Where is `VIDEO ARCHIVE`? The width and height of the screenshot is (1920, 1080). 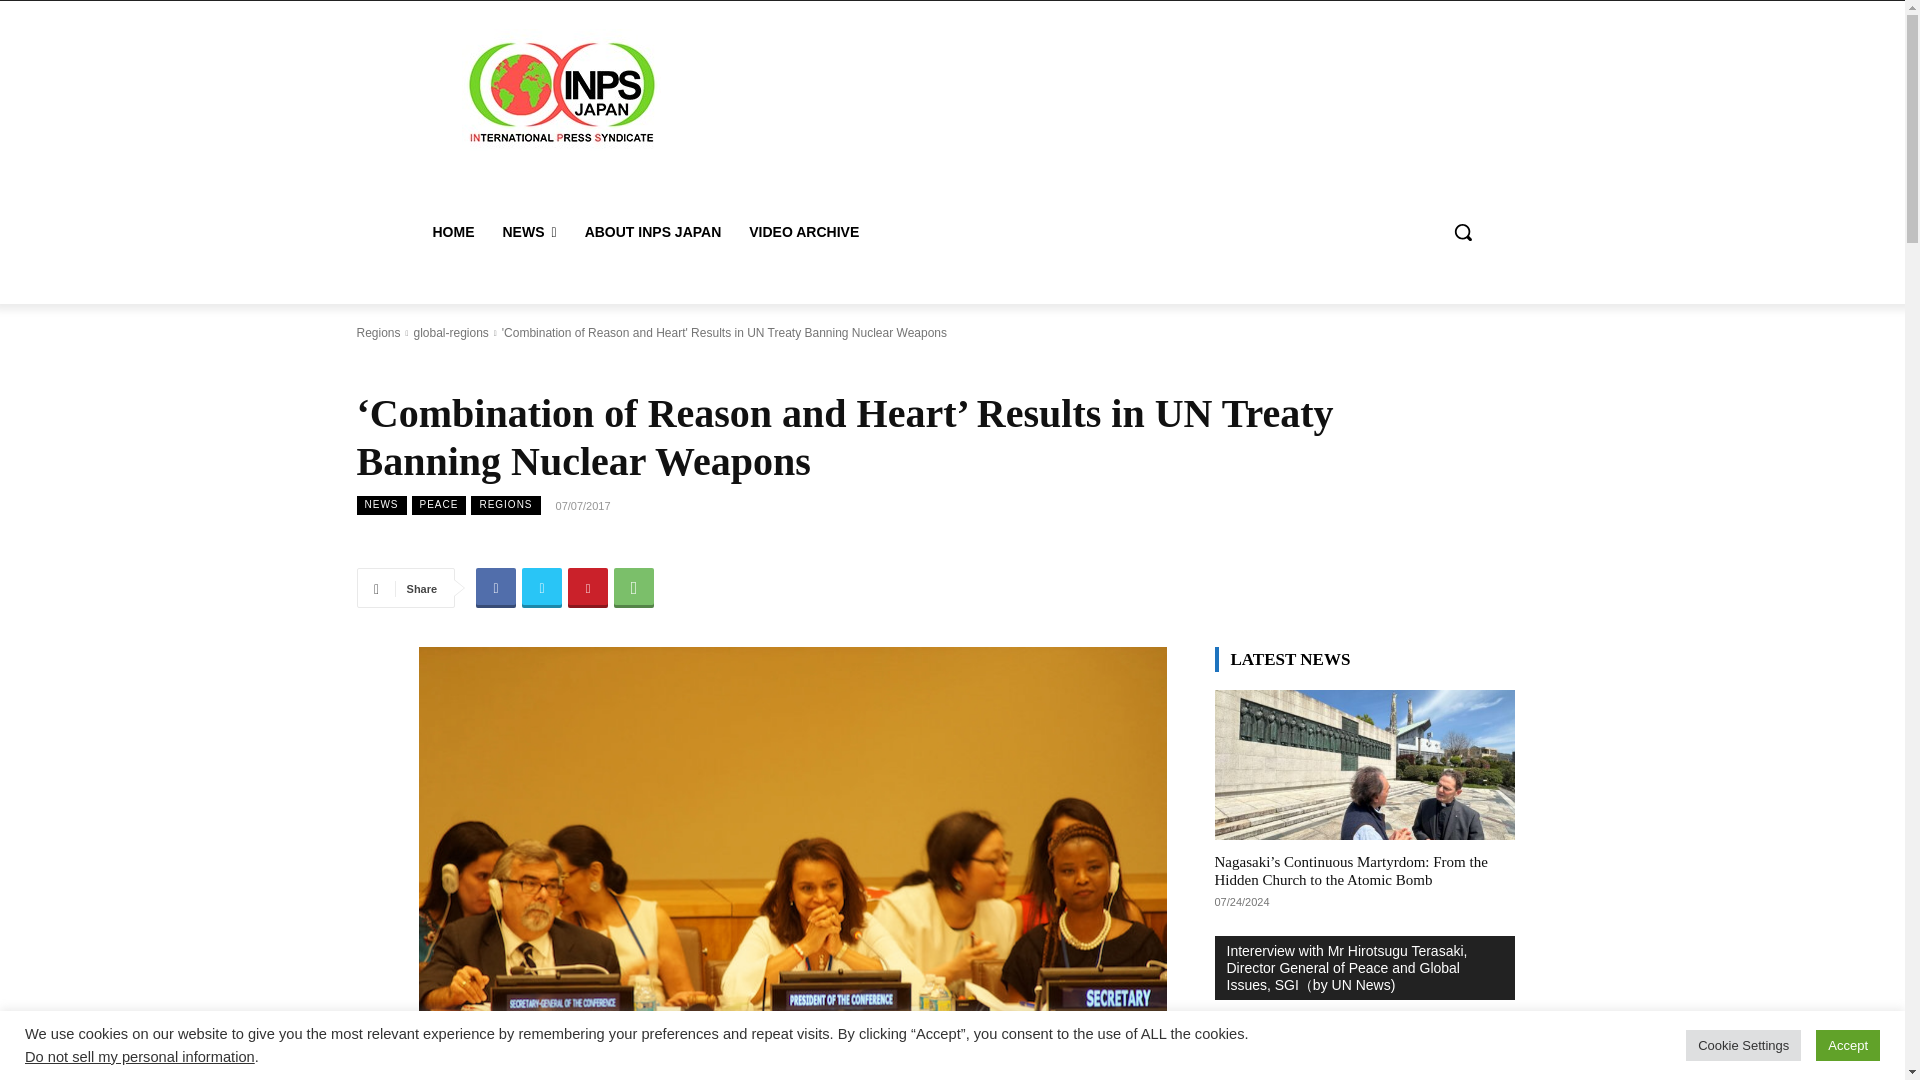 VIDEO ARCHIVE is located at coordinates (804, 232).